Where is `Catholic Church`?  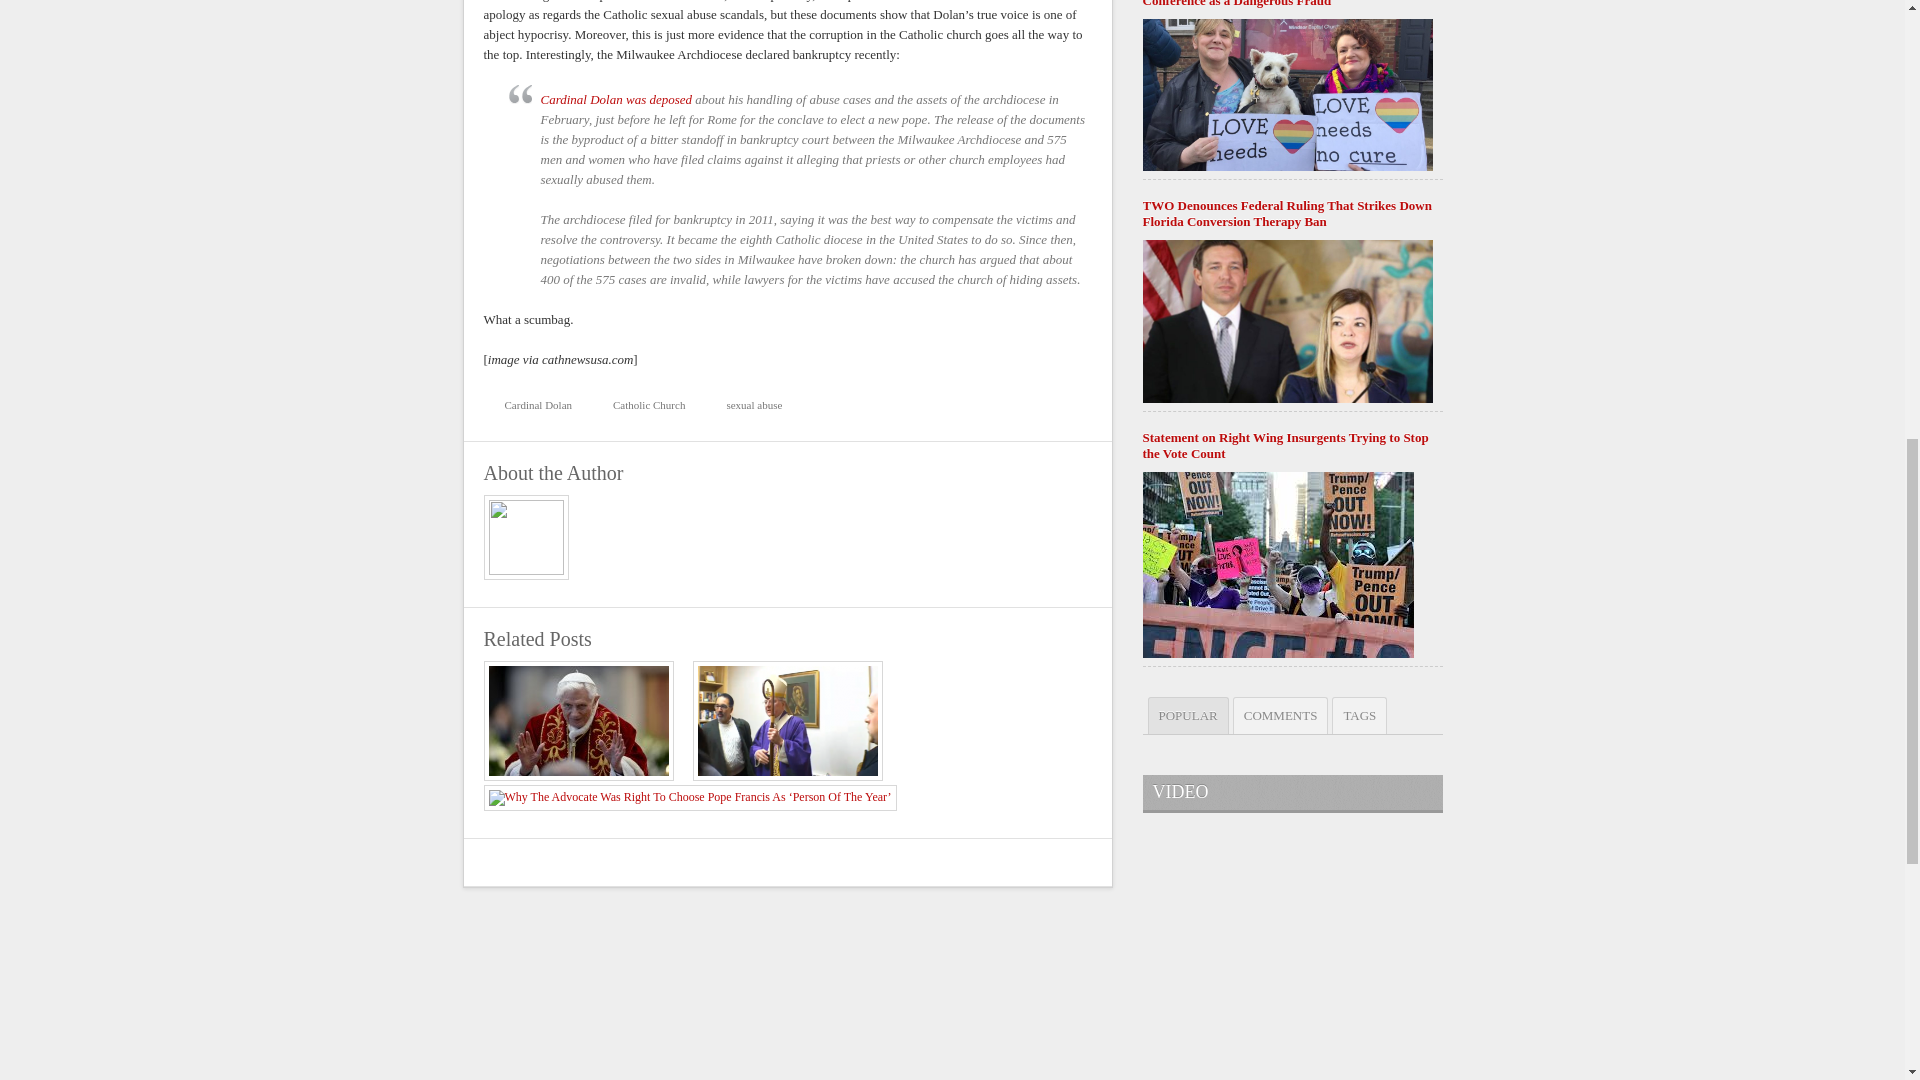 Catholic Church is located at coordinates (643, 405).